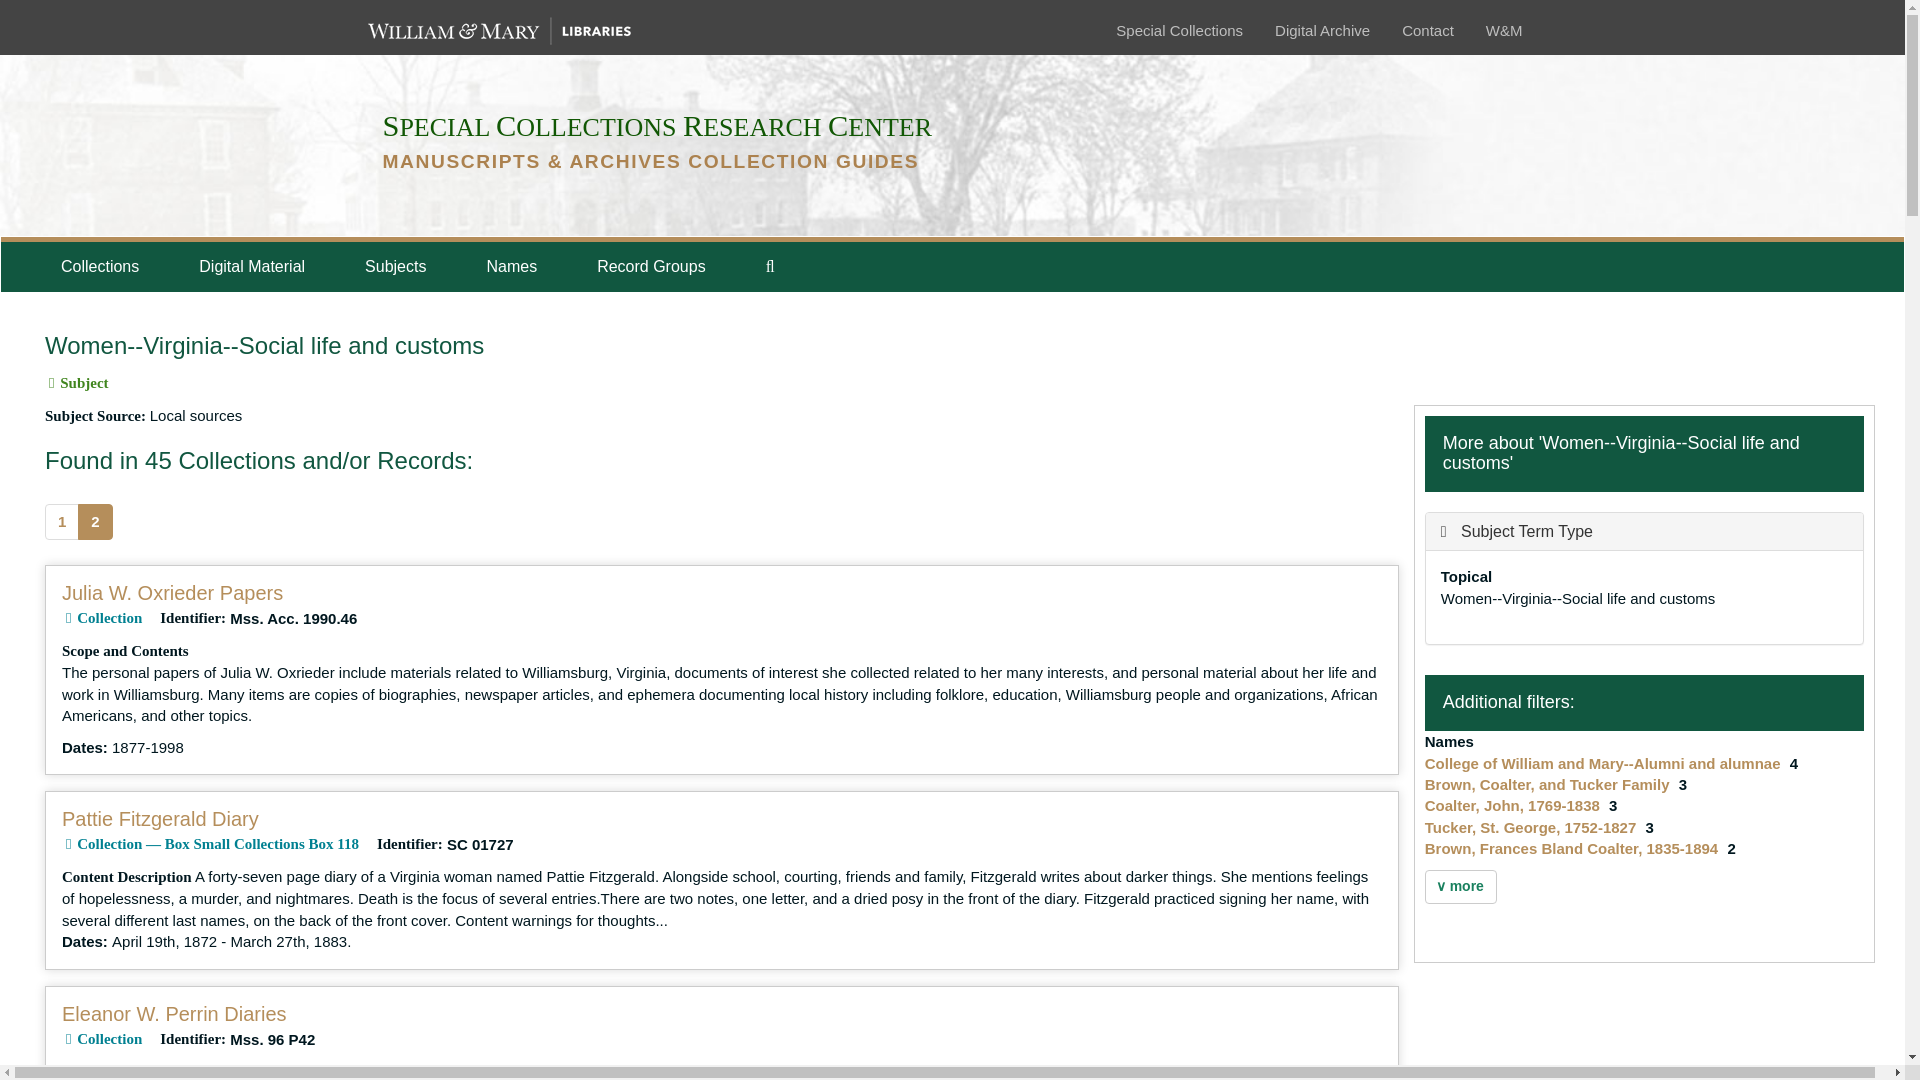 The height and width of the screenshot is (1080, 1920). I want to click on Filter By 'College of William and Mary--Alumni and alumnae', so click(1604, 763).